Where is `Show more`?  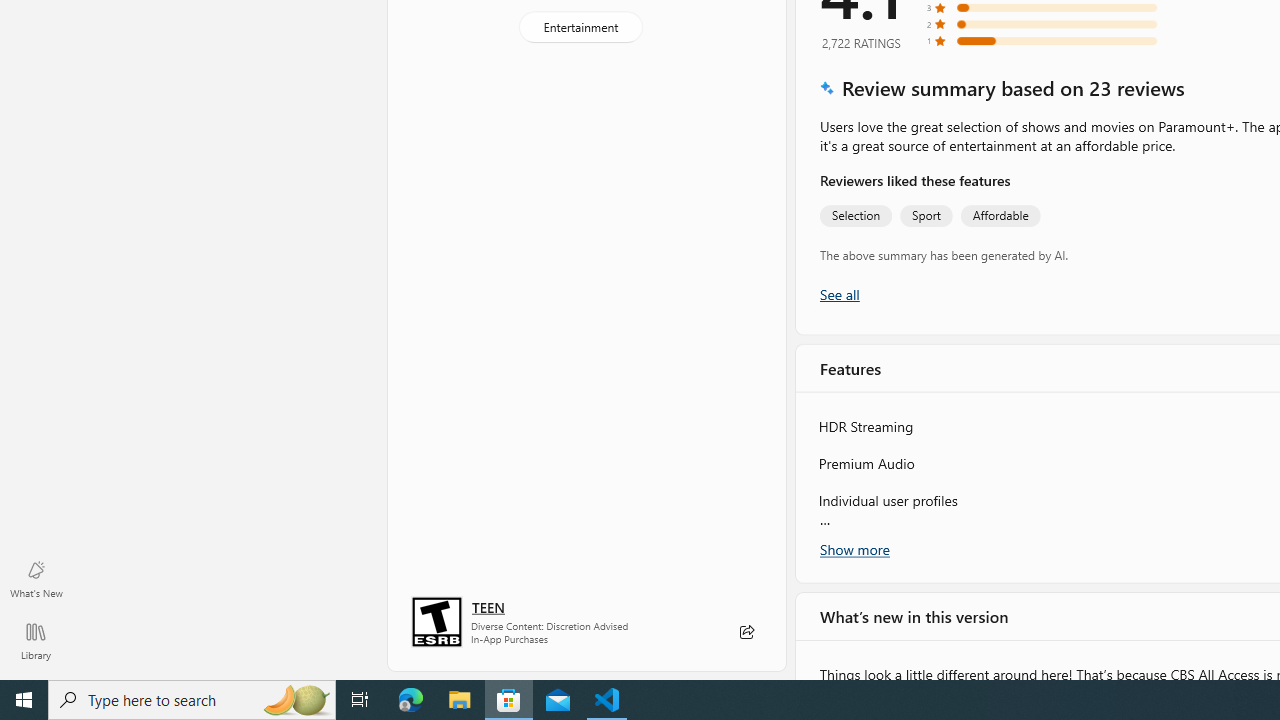
Show more is located at coordinates (854, 549).